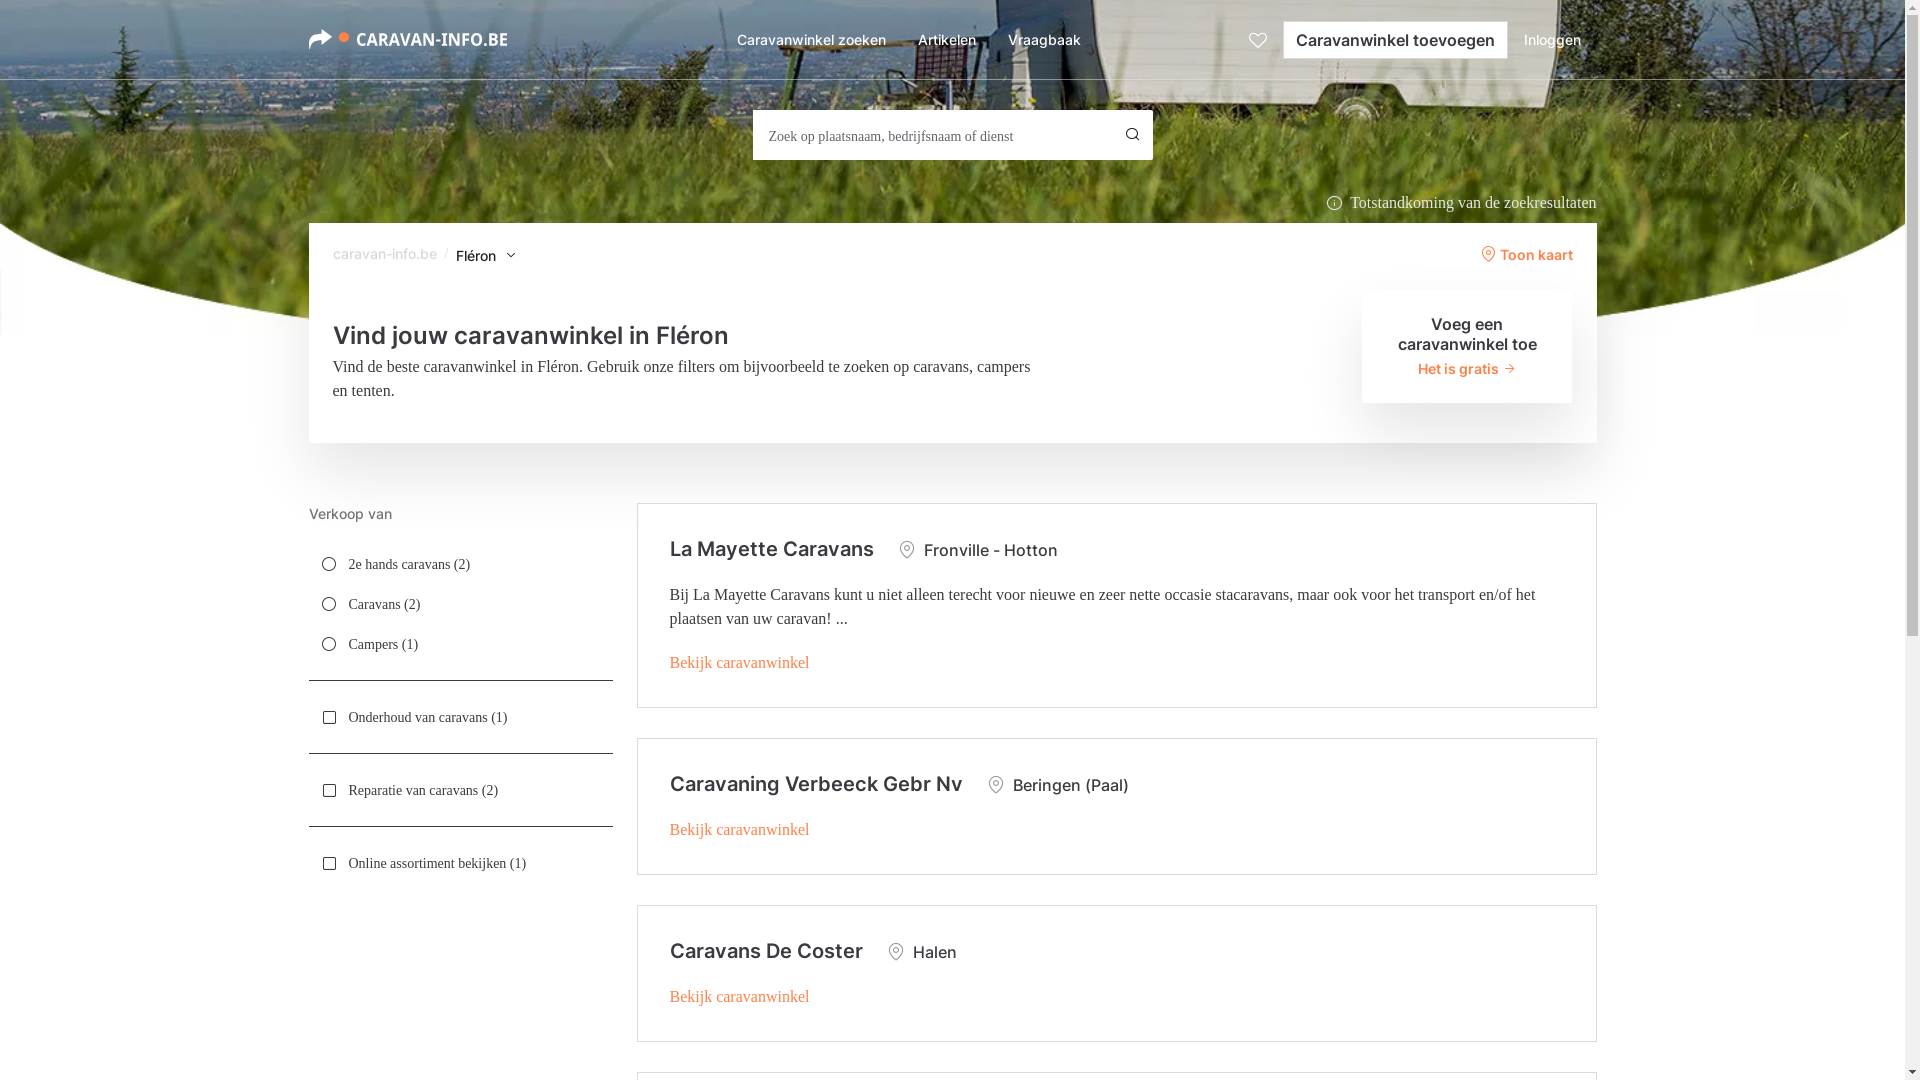 This screenshot has height=1080, width=1920. What do you see at coordinates (740, 996) in the screenshot?
I see `Bekijk caravanwinkel` at bounding box center [740, 996].